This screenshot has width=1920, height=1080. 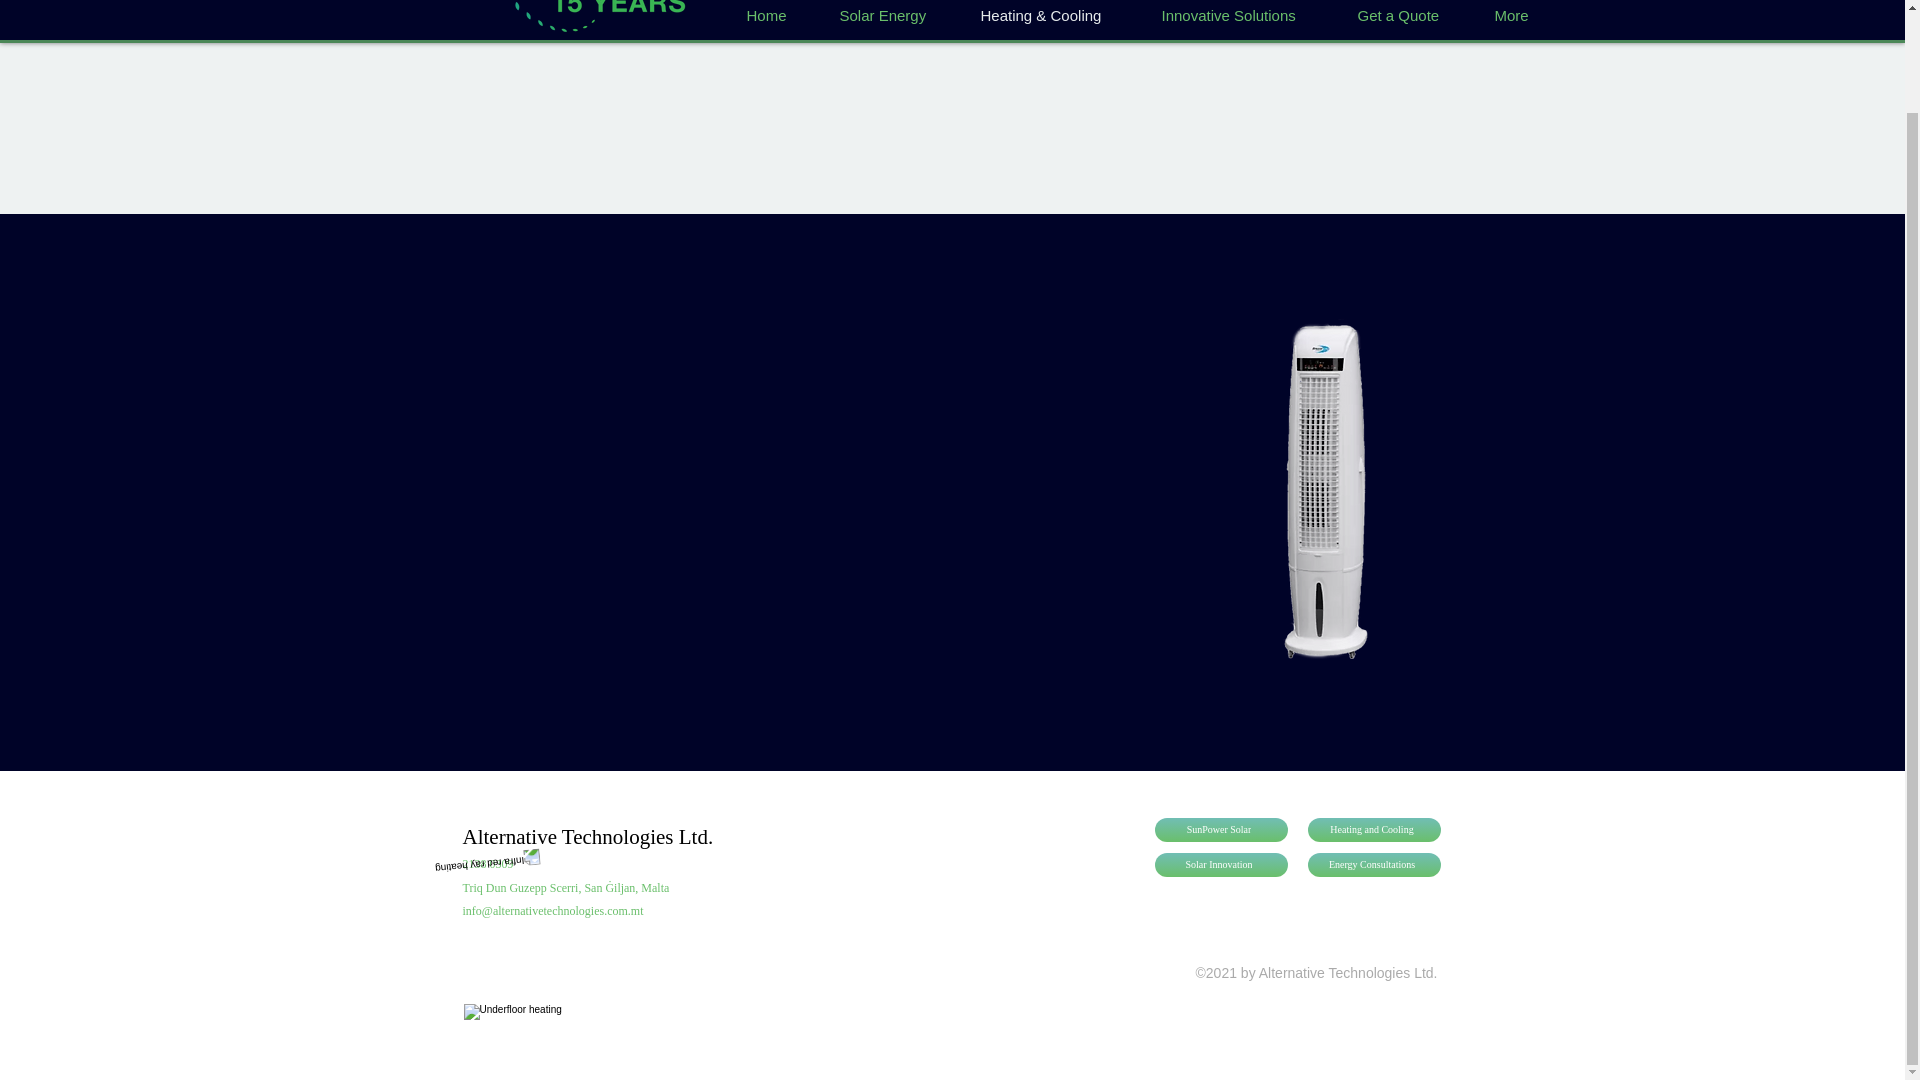 What do you see at coordinates (1408, 12) in the screenshot?
I see `Get a Quote` at bounding box center [1408, 12].